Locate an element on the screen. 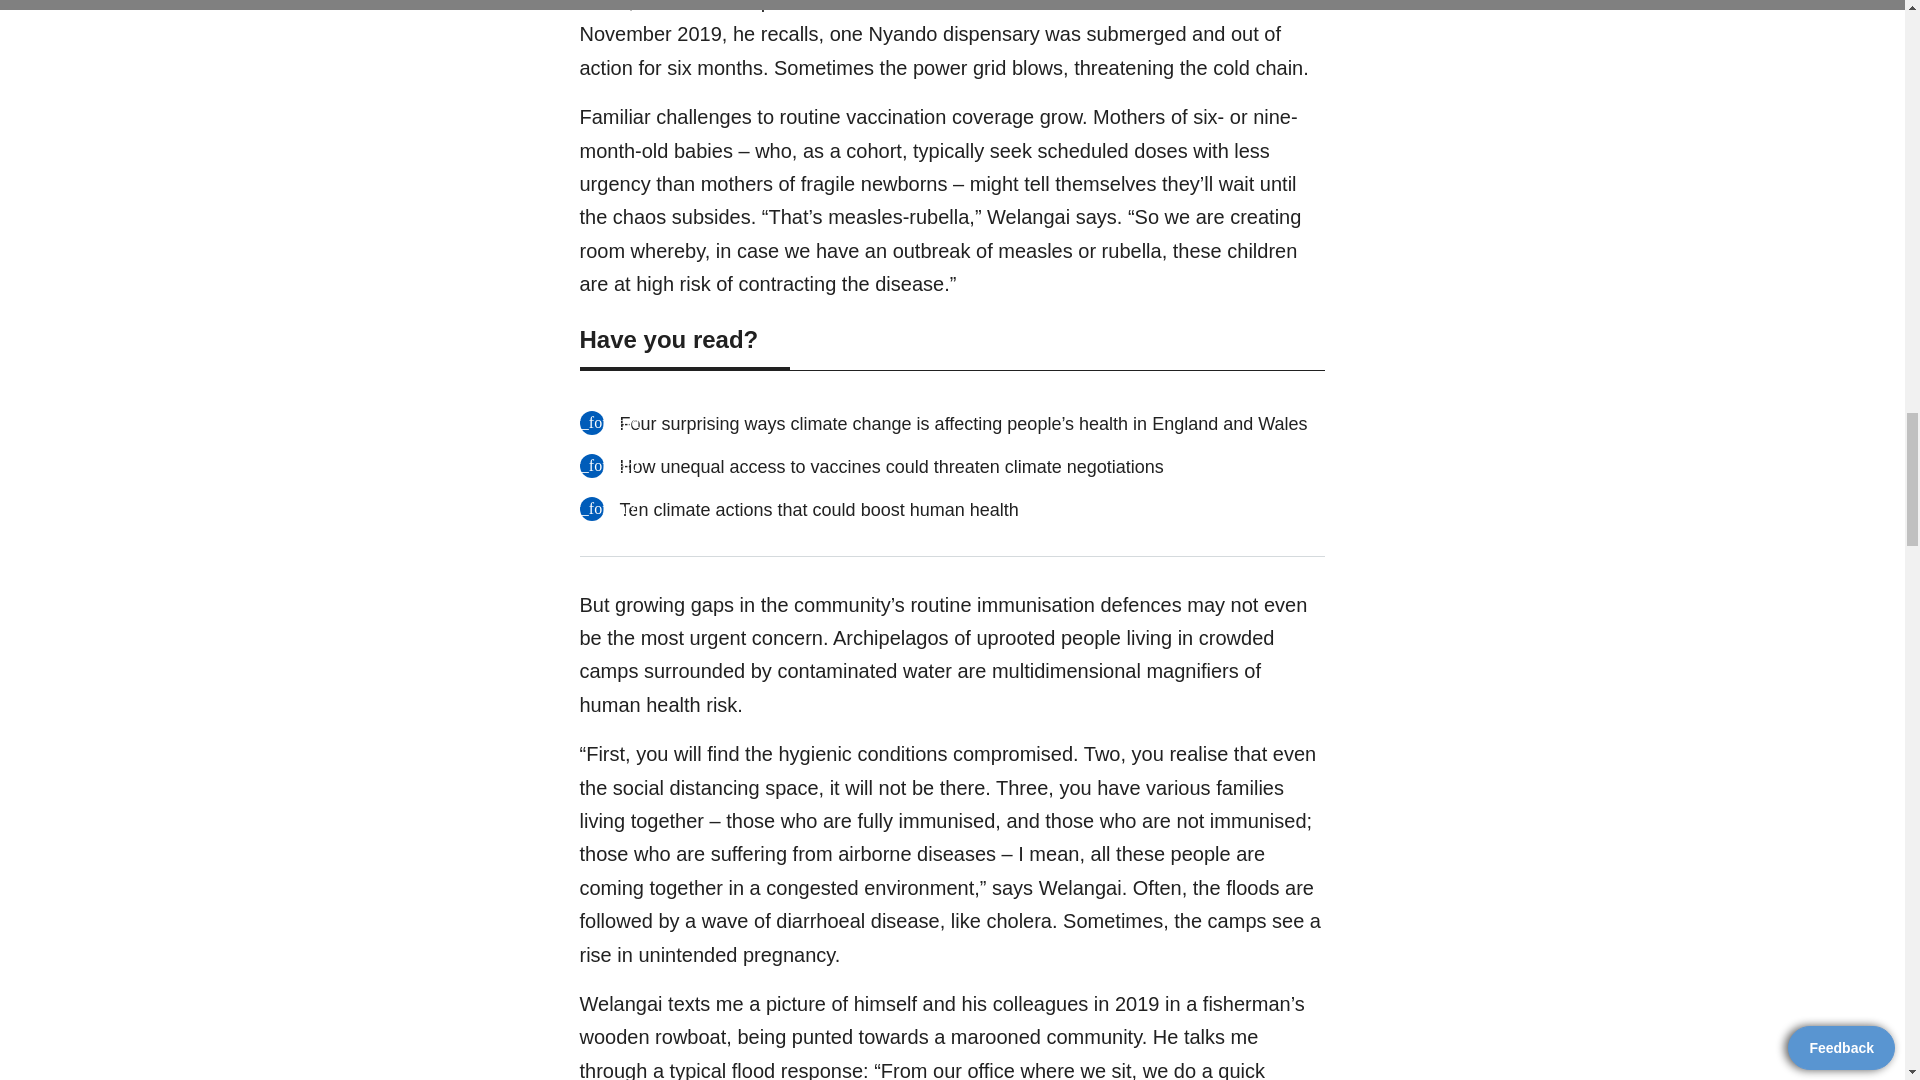 The width and height of the screenshot is (1920, 1080). water level is located at coordinates (1128, 4).